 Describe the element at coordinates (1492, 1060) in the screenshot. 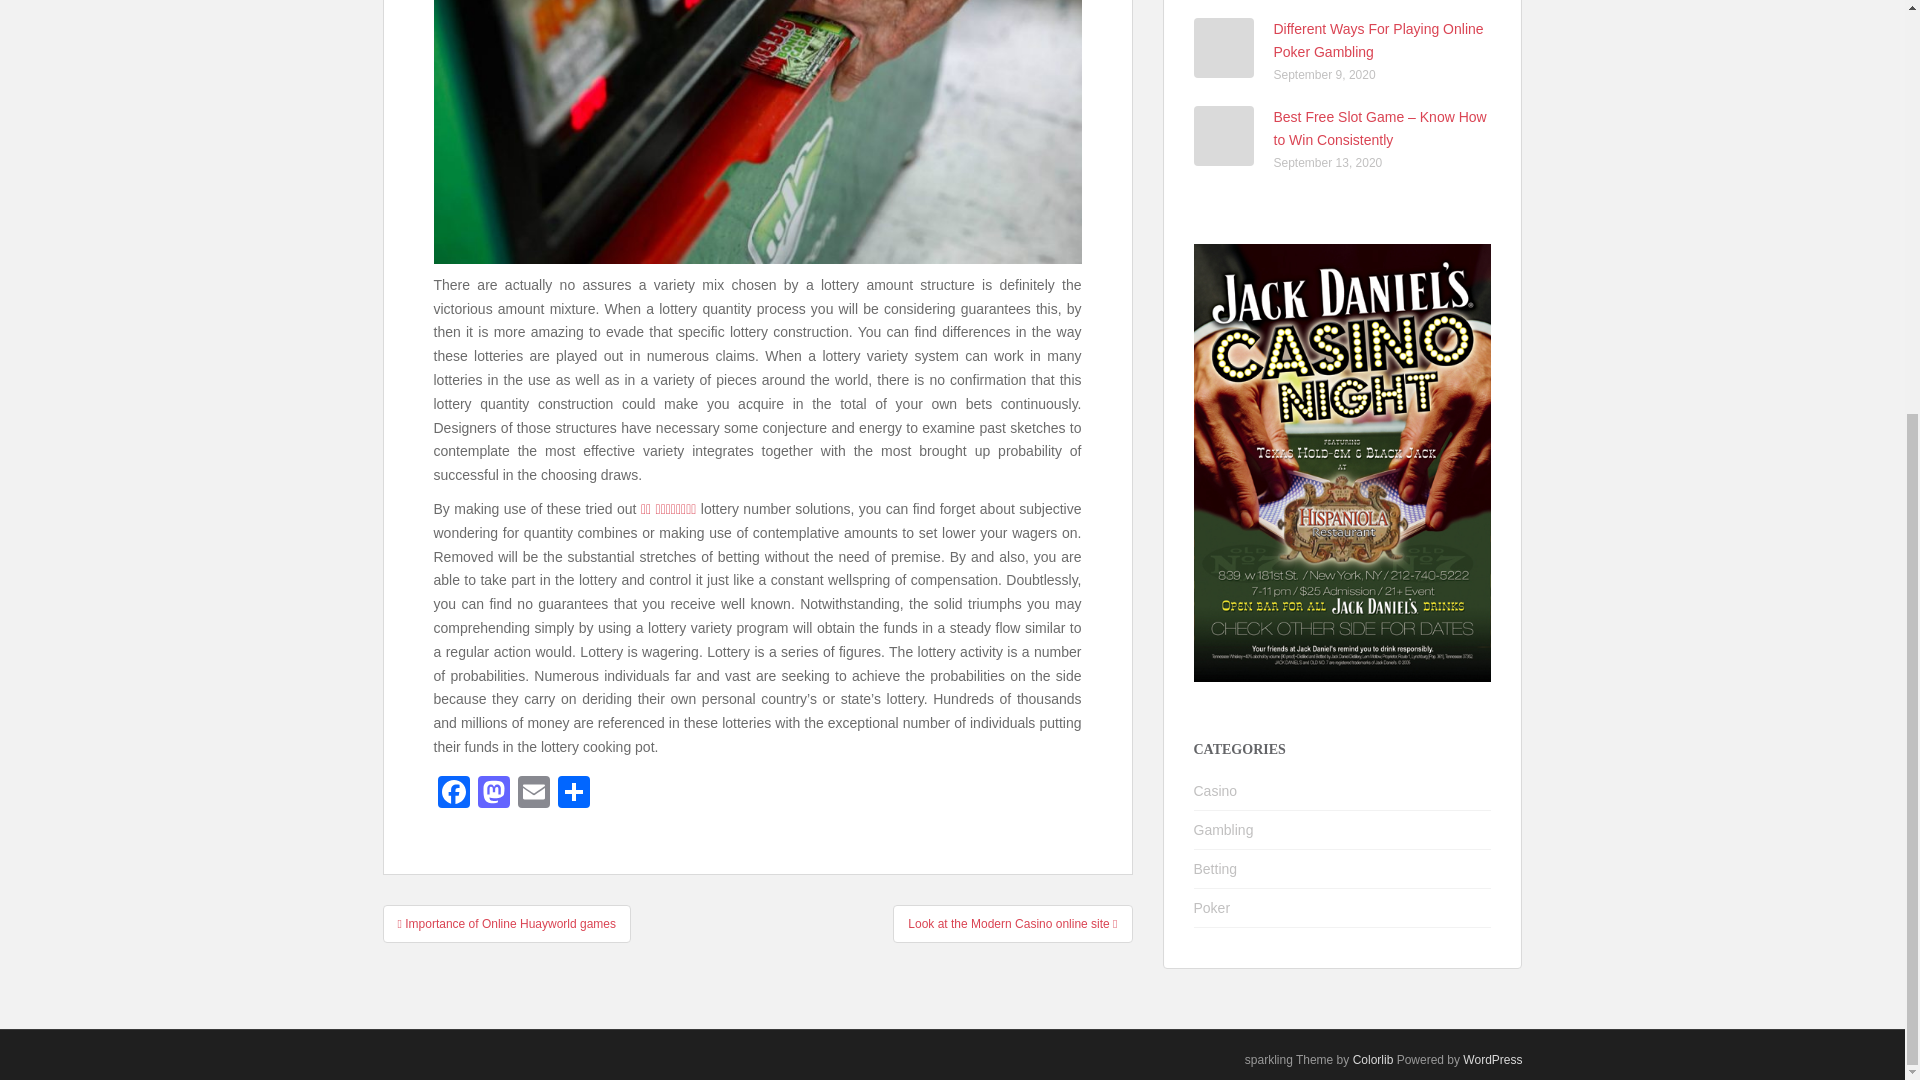

I see `WordPress` at that location.